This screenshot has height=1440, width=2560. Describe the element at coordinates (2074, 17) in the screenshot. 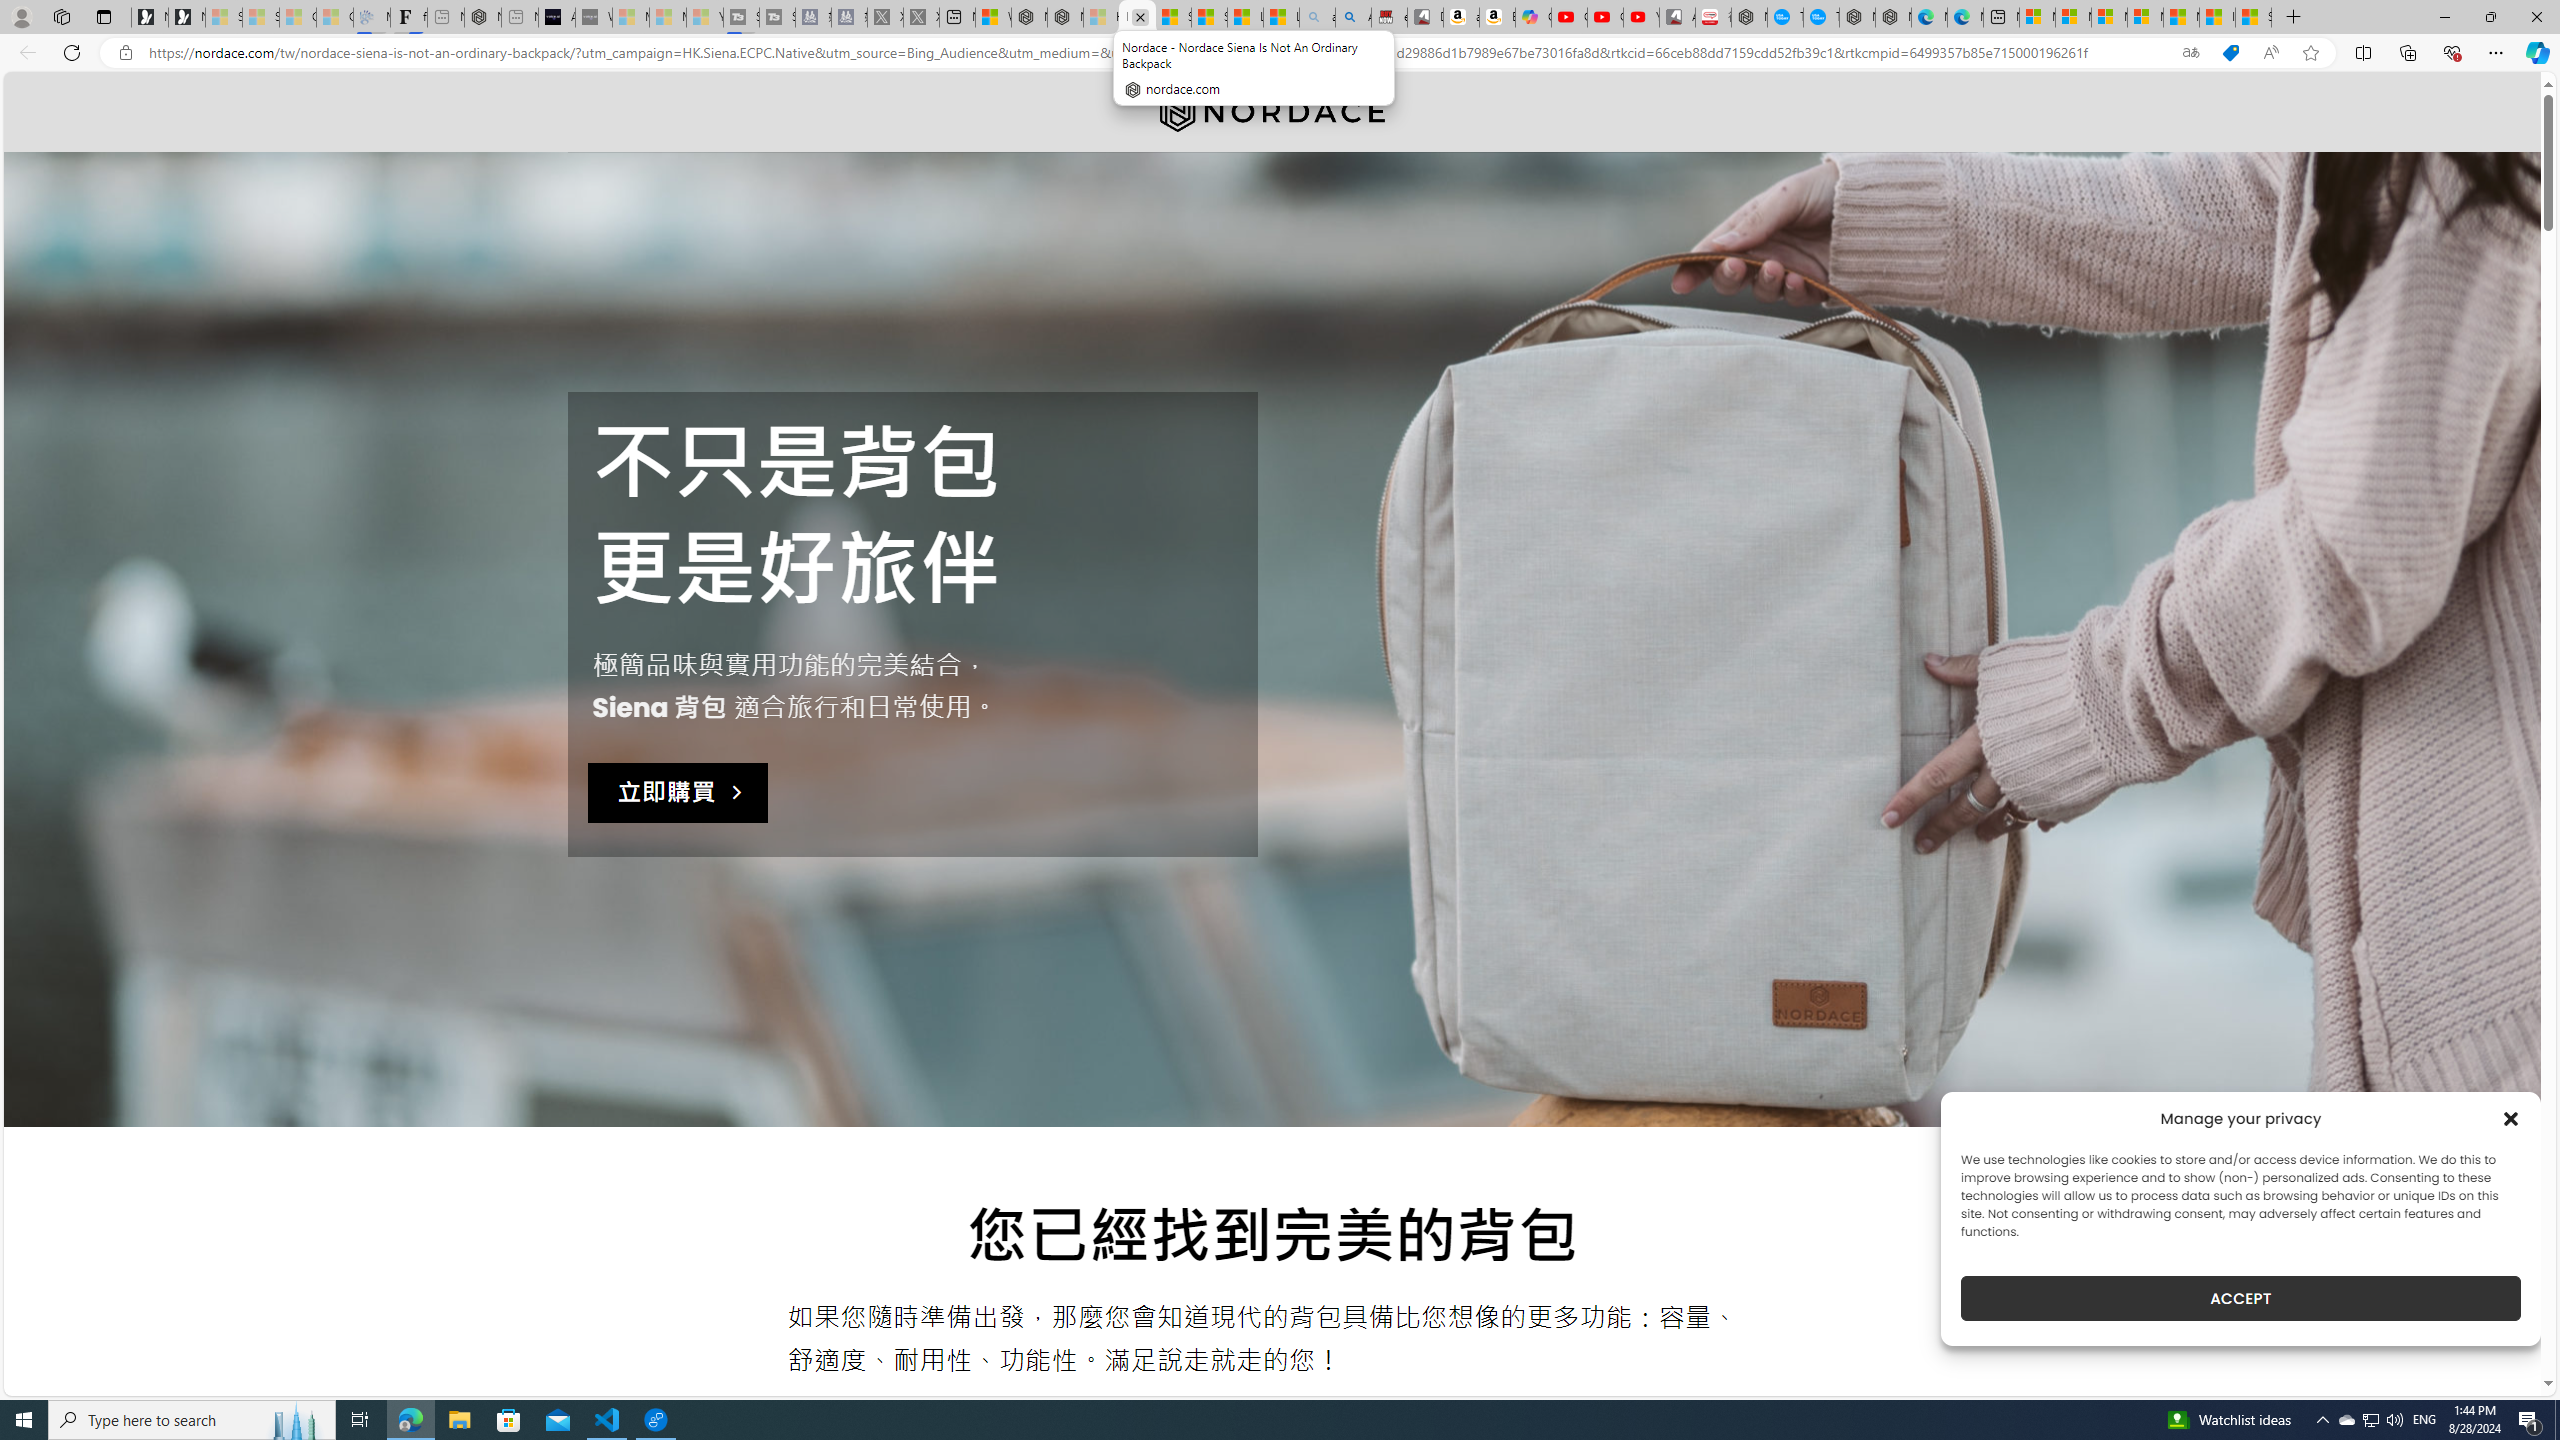

I see `Microsoft account | Microsoft Account Privacy Settings` at that location.